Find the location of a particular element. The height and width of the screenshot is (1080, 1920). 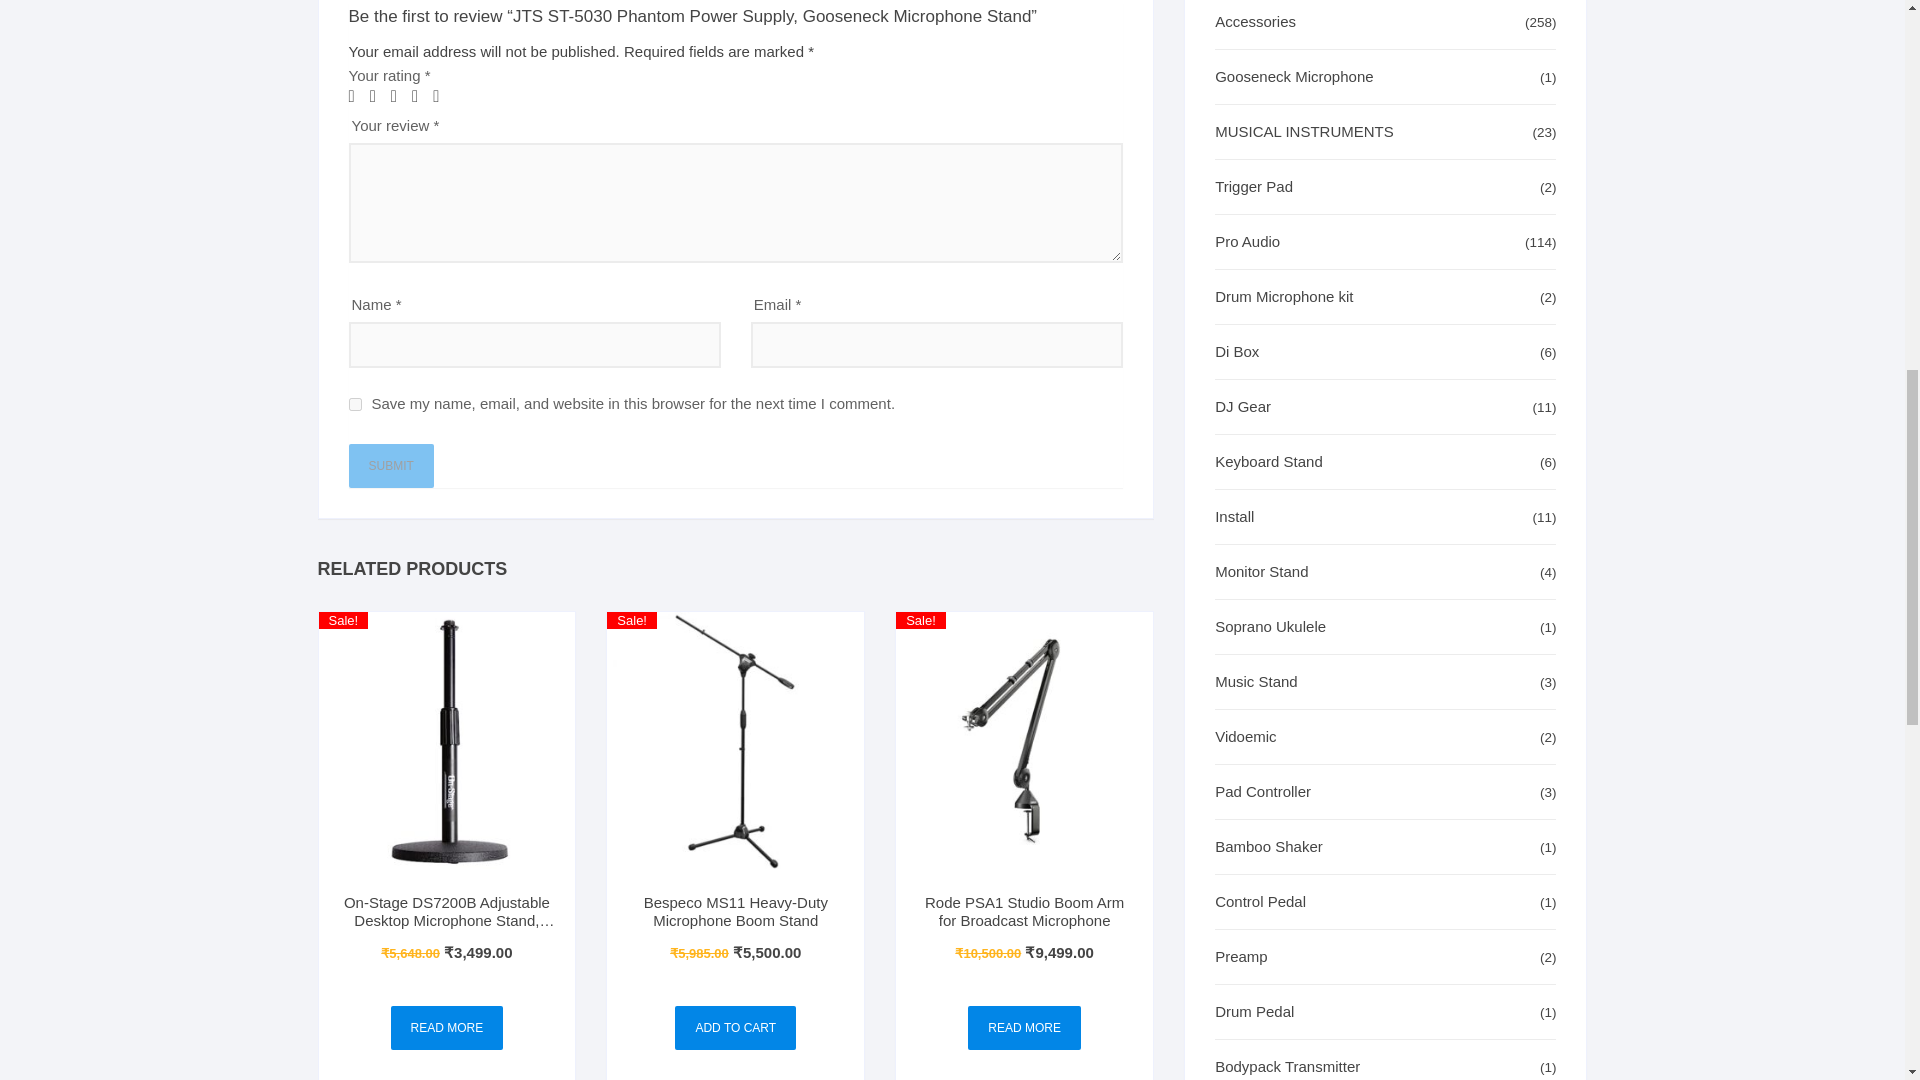

yes is located at coordinates (354, 404).